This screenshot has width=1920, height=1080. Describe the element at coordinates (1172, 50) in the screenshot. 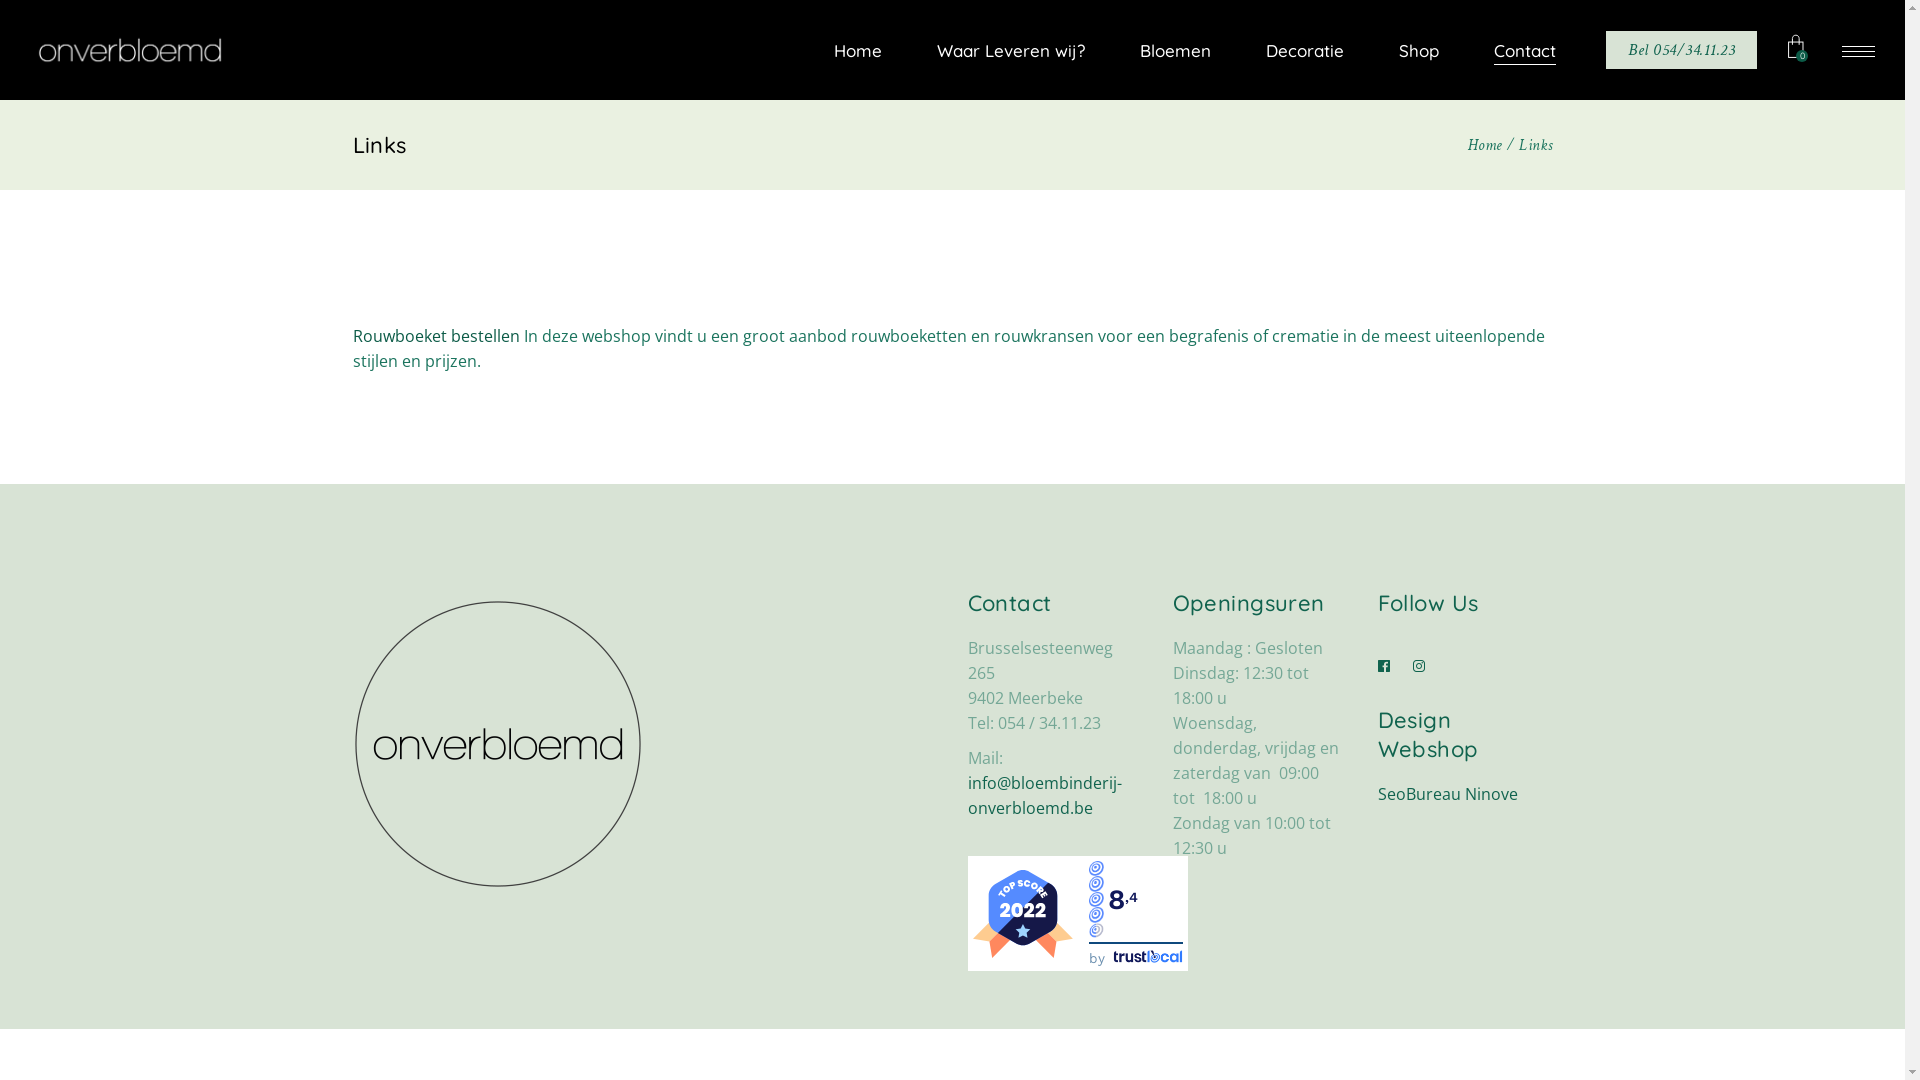

I see `Bloemen` at that location.